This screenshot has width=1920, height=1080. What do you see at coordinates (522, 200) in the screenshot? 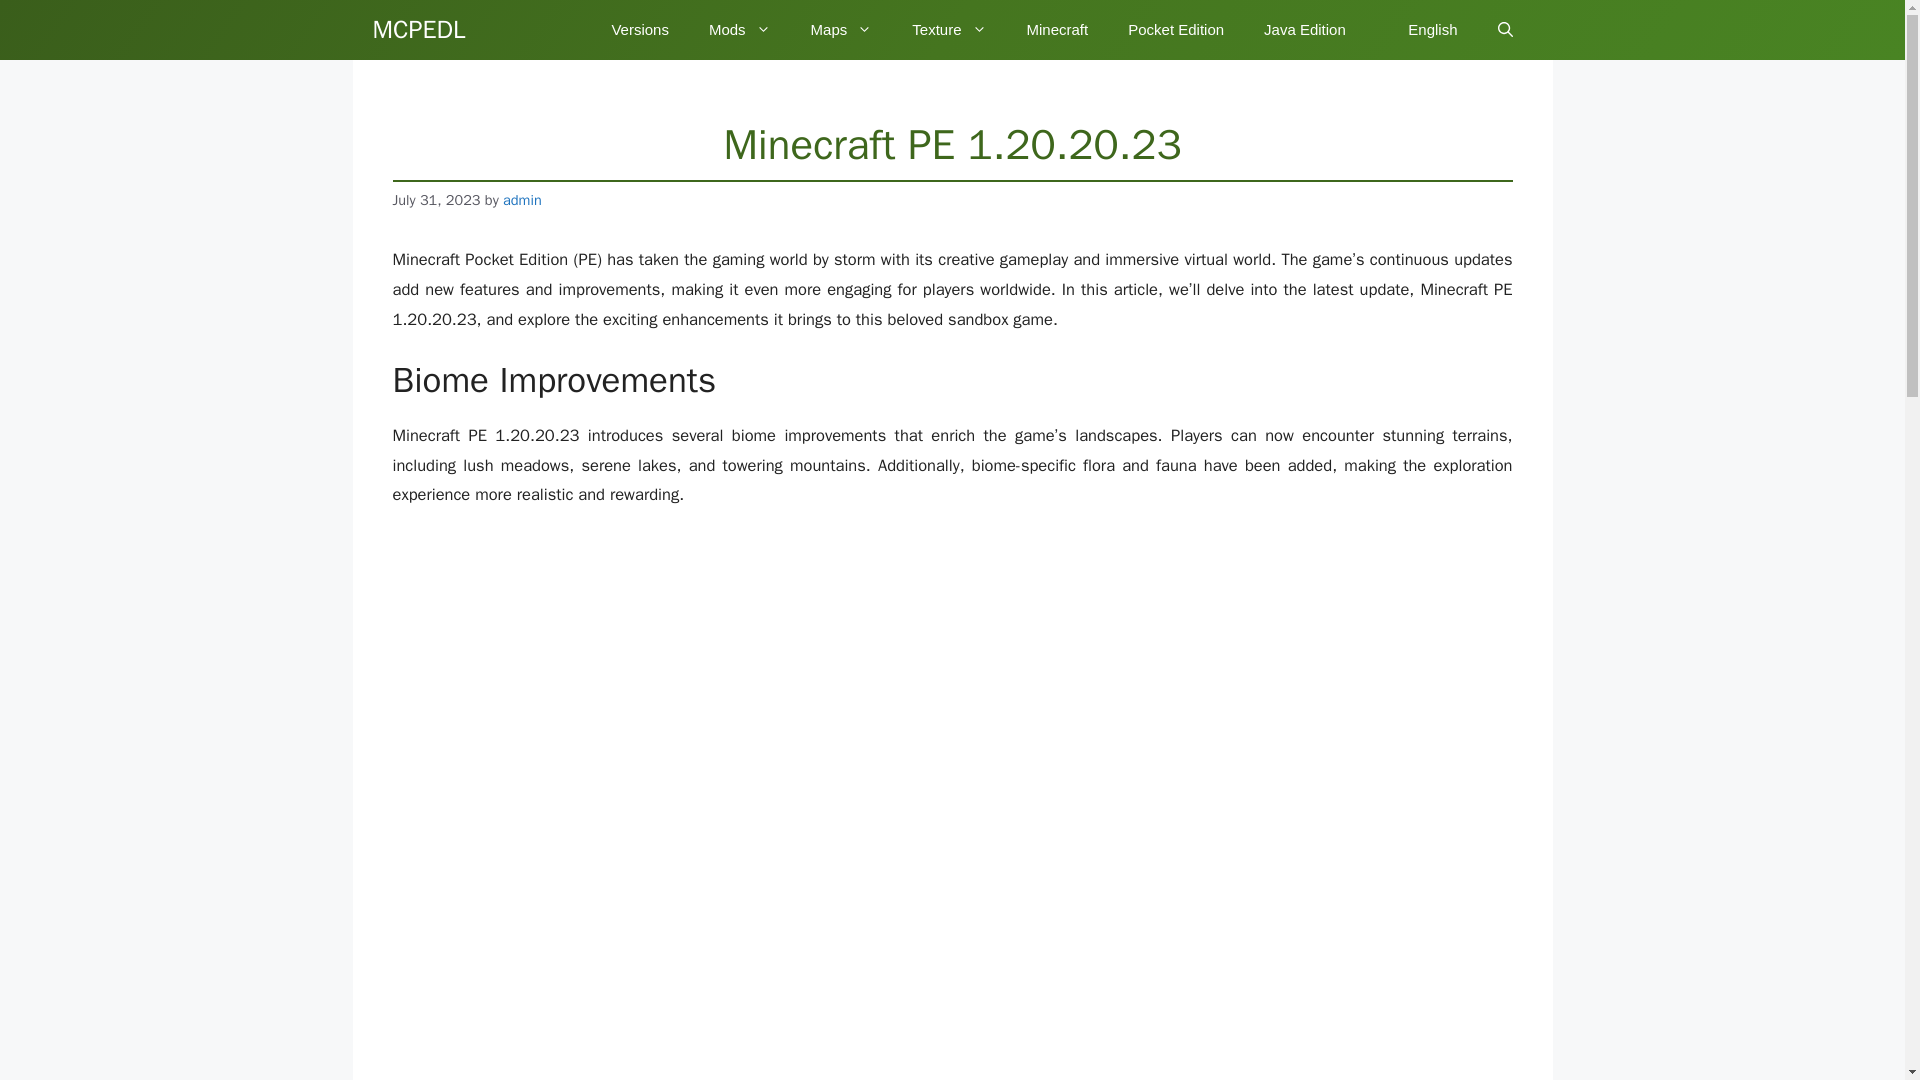
I see `View all posts by admin` at bounding box center [522, 200].